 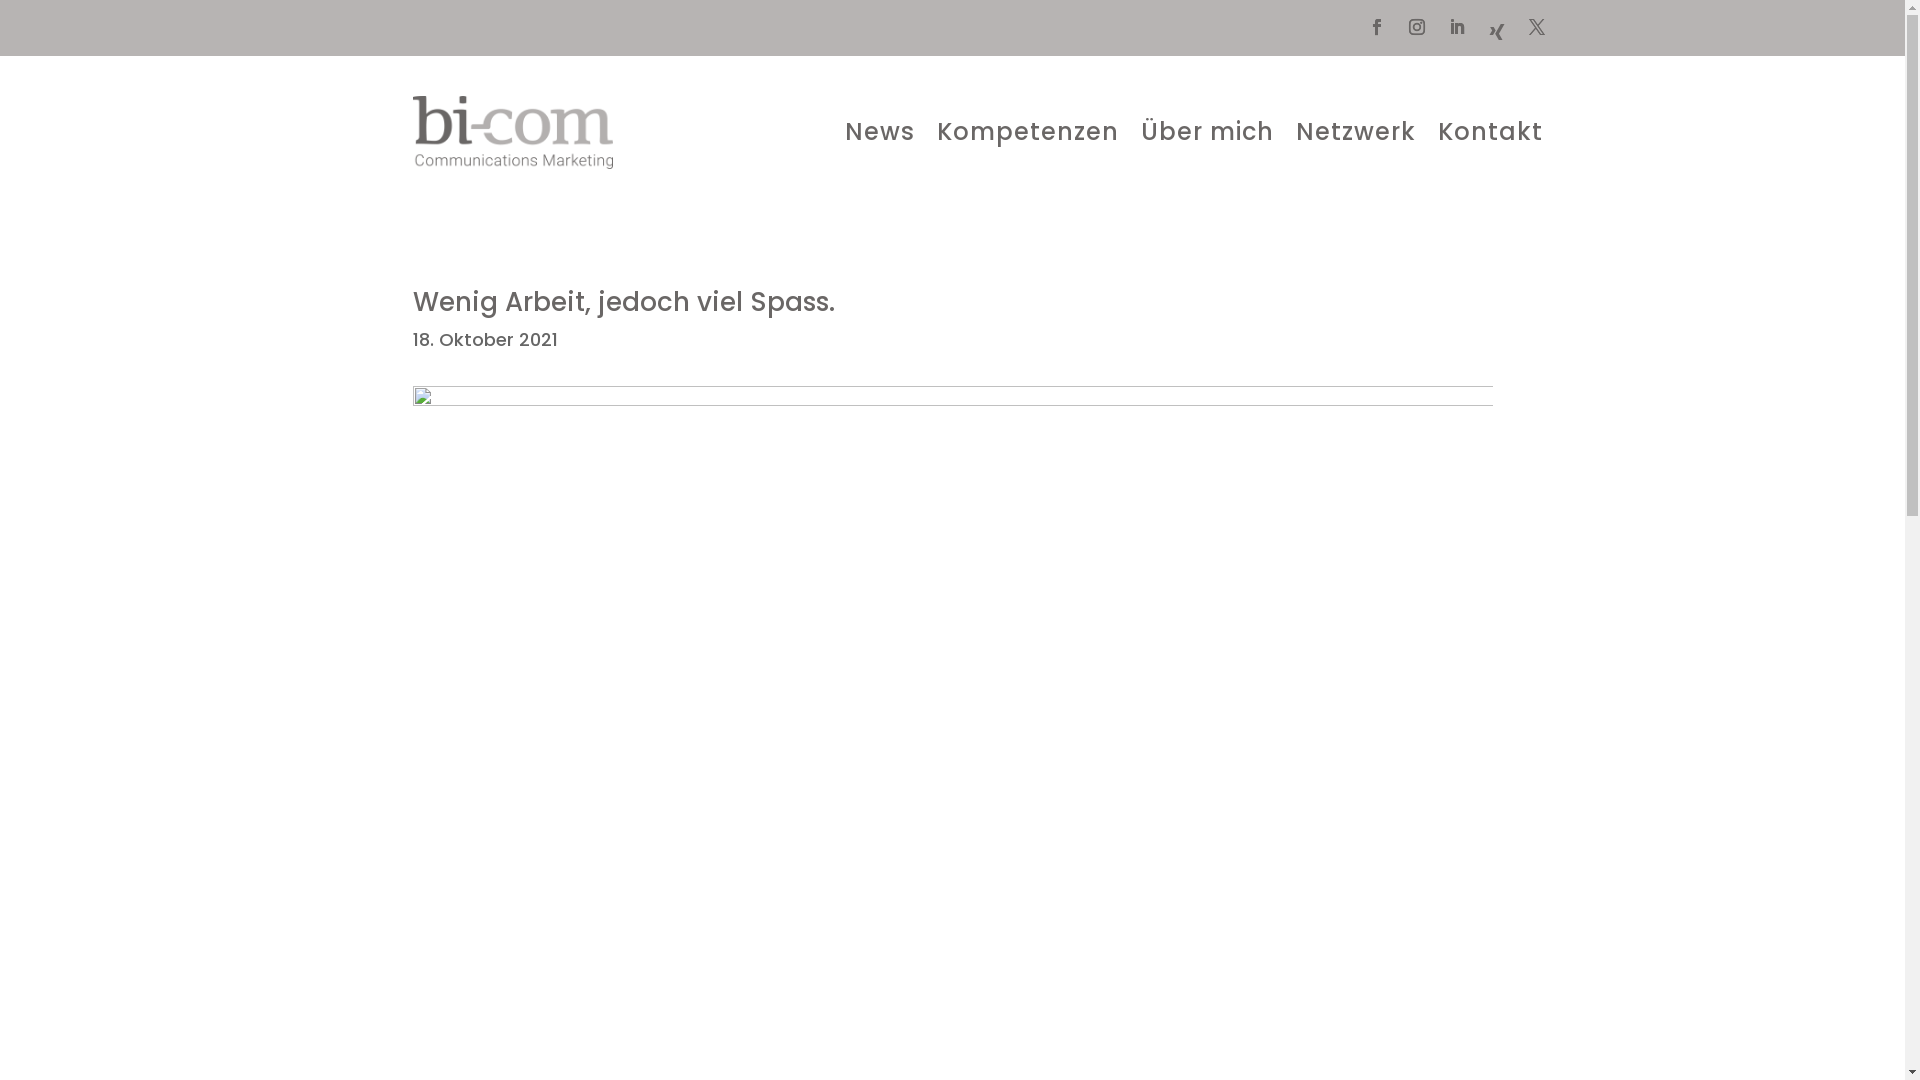 What do you see at coordinates (1490, 132) in the screenshot?
I see `Kontakt` at bounding box center [1490, 132].